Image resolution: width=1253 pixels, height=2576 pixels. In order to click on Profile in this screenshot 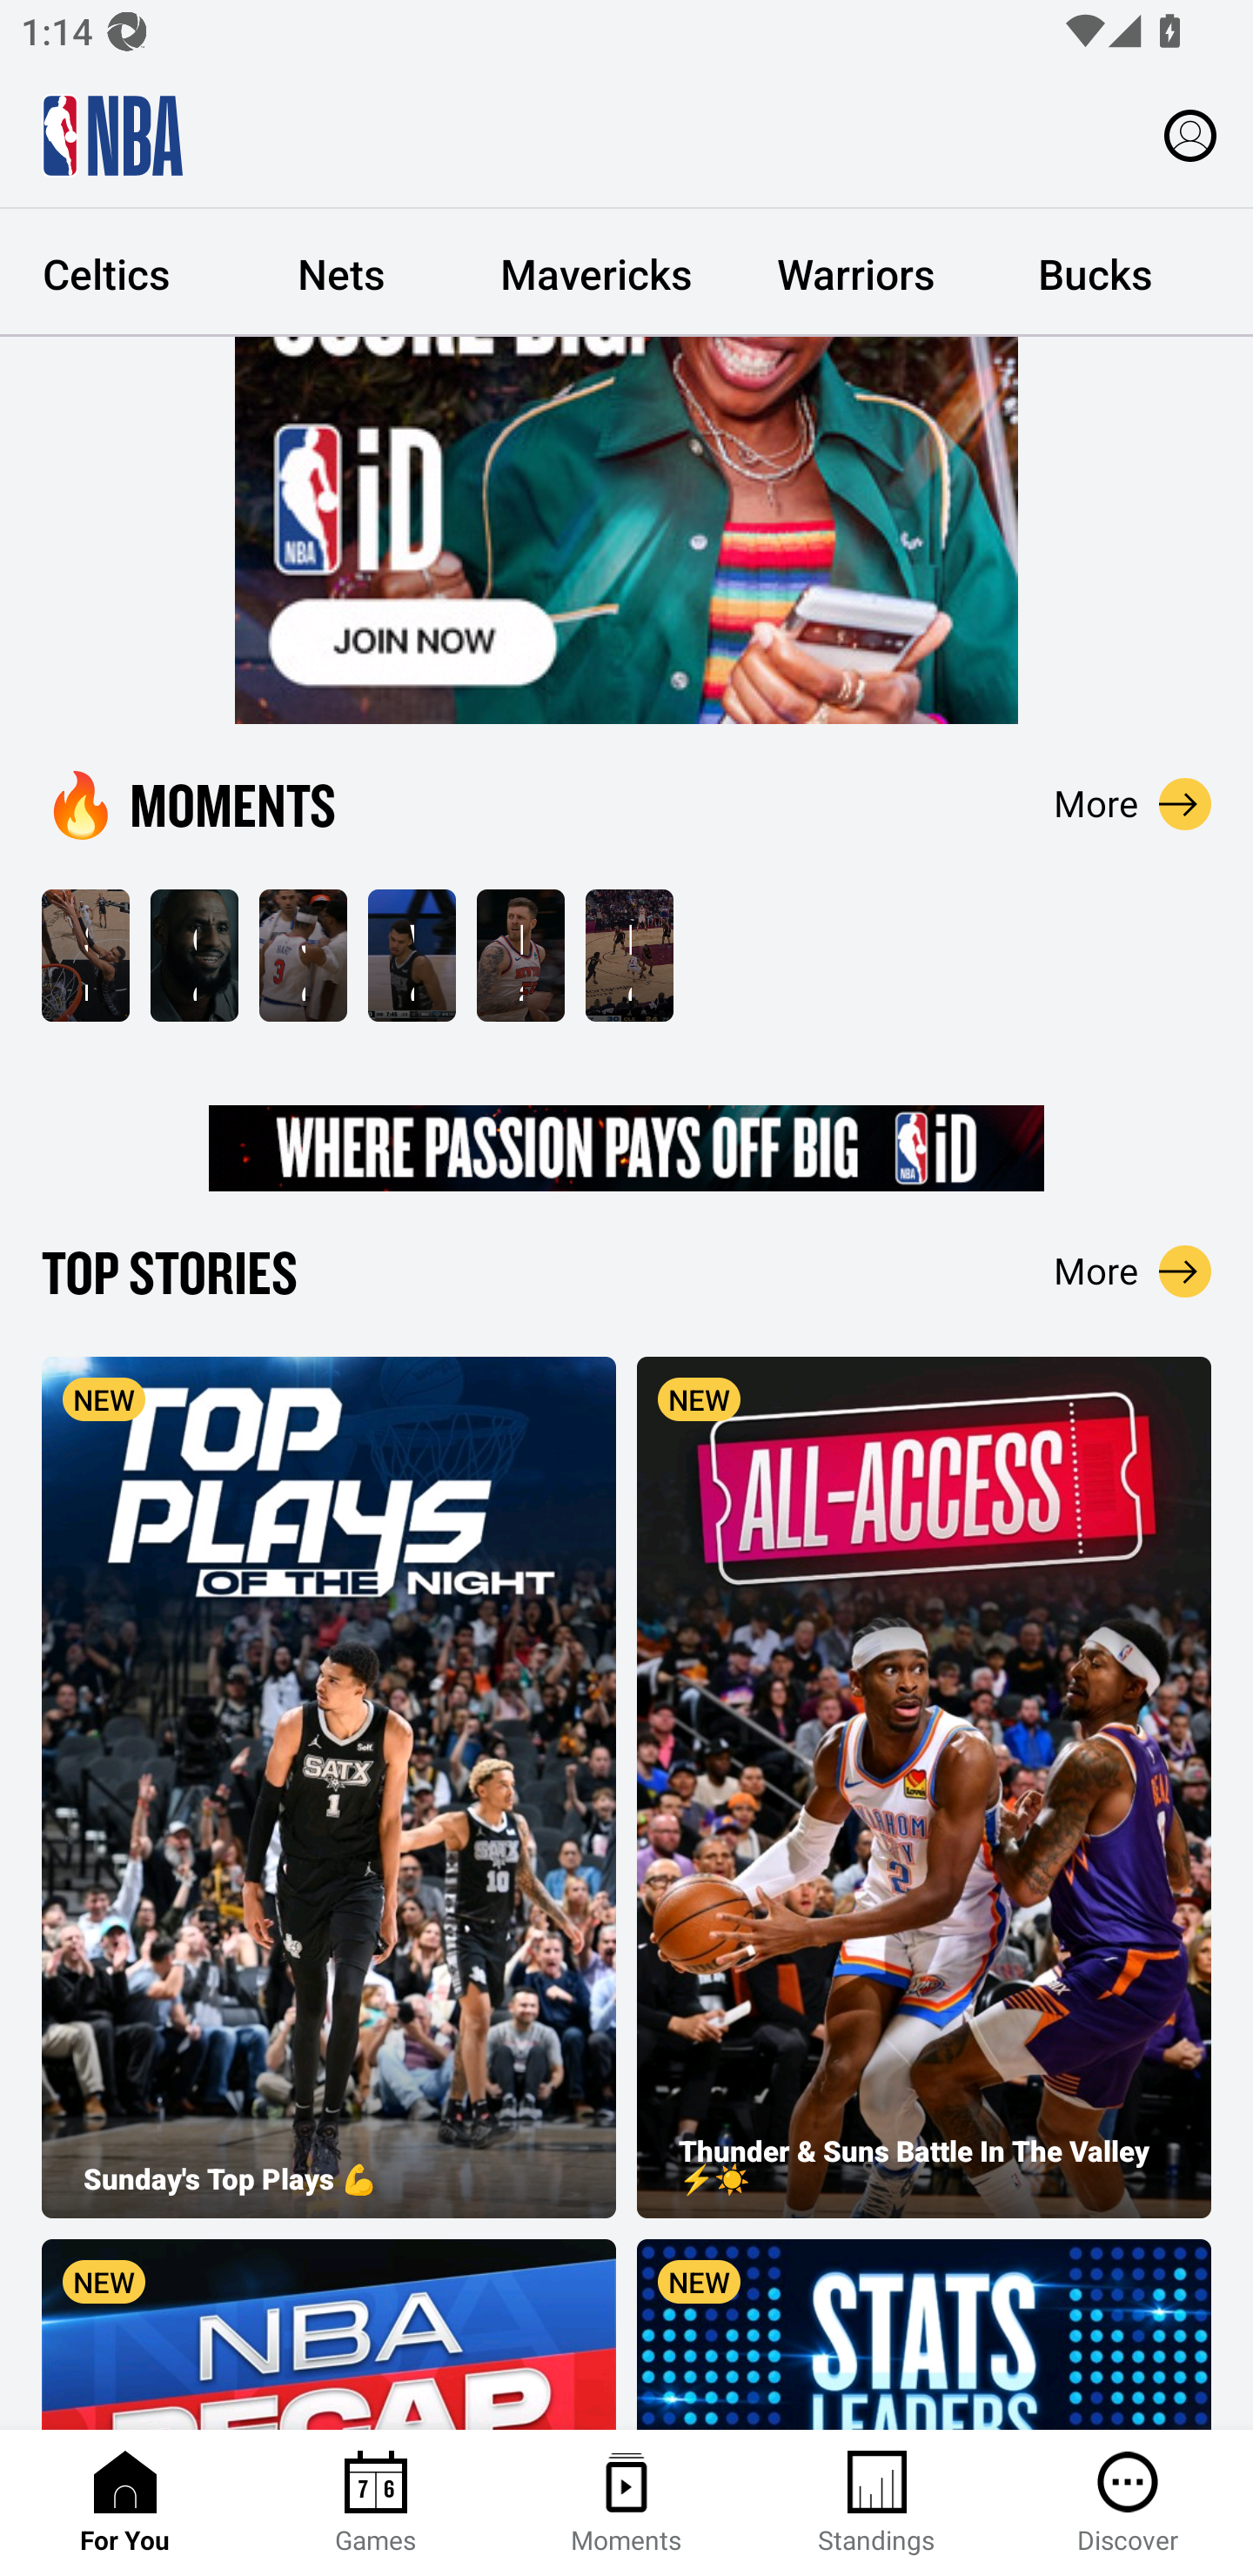, I will do `click(1190, 134)`.